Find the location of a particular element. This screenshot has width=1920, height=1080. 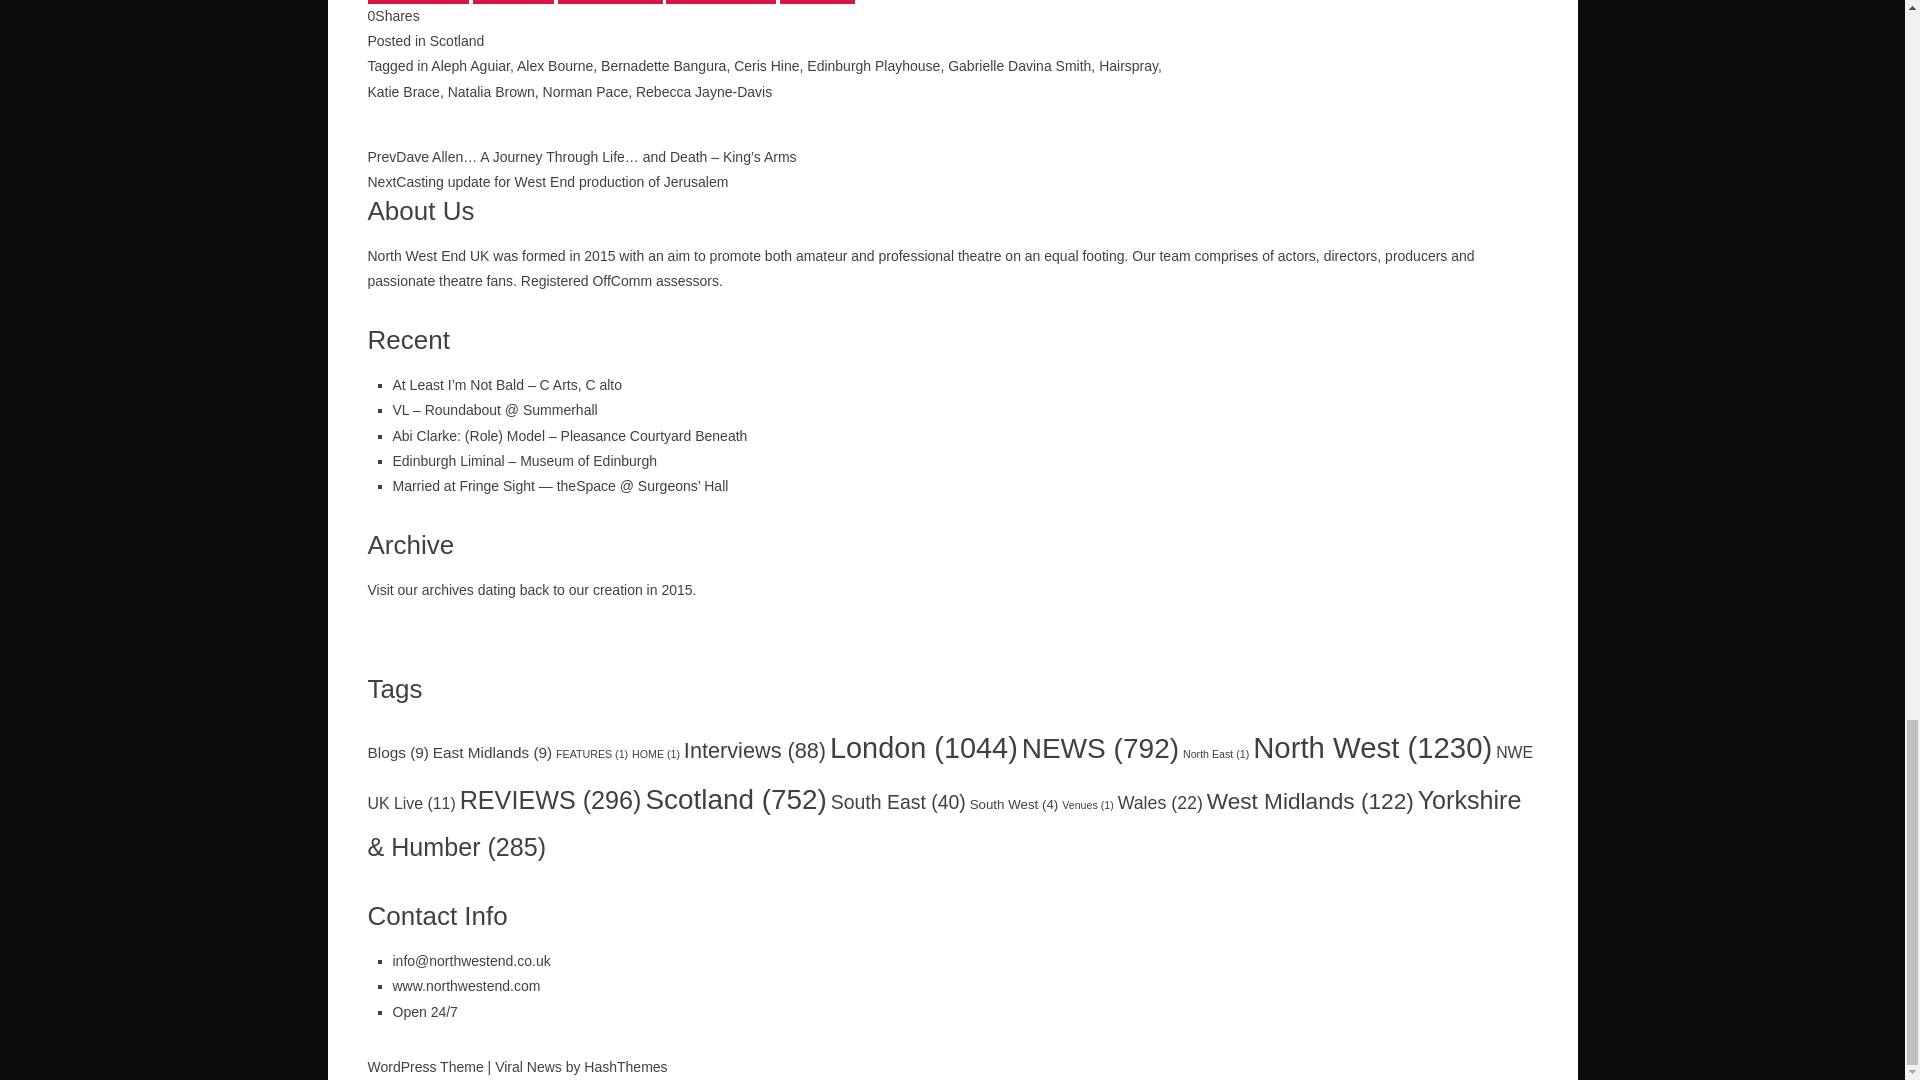

Messenger is located at coordinates (720, 2).